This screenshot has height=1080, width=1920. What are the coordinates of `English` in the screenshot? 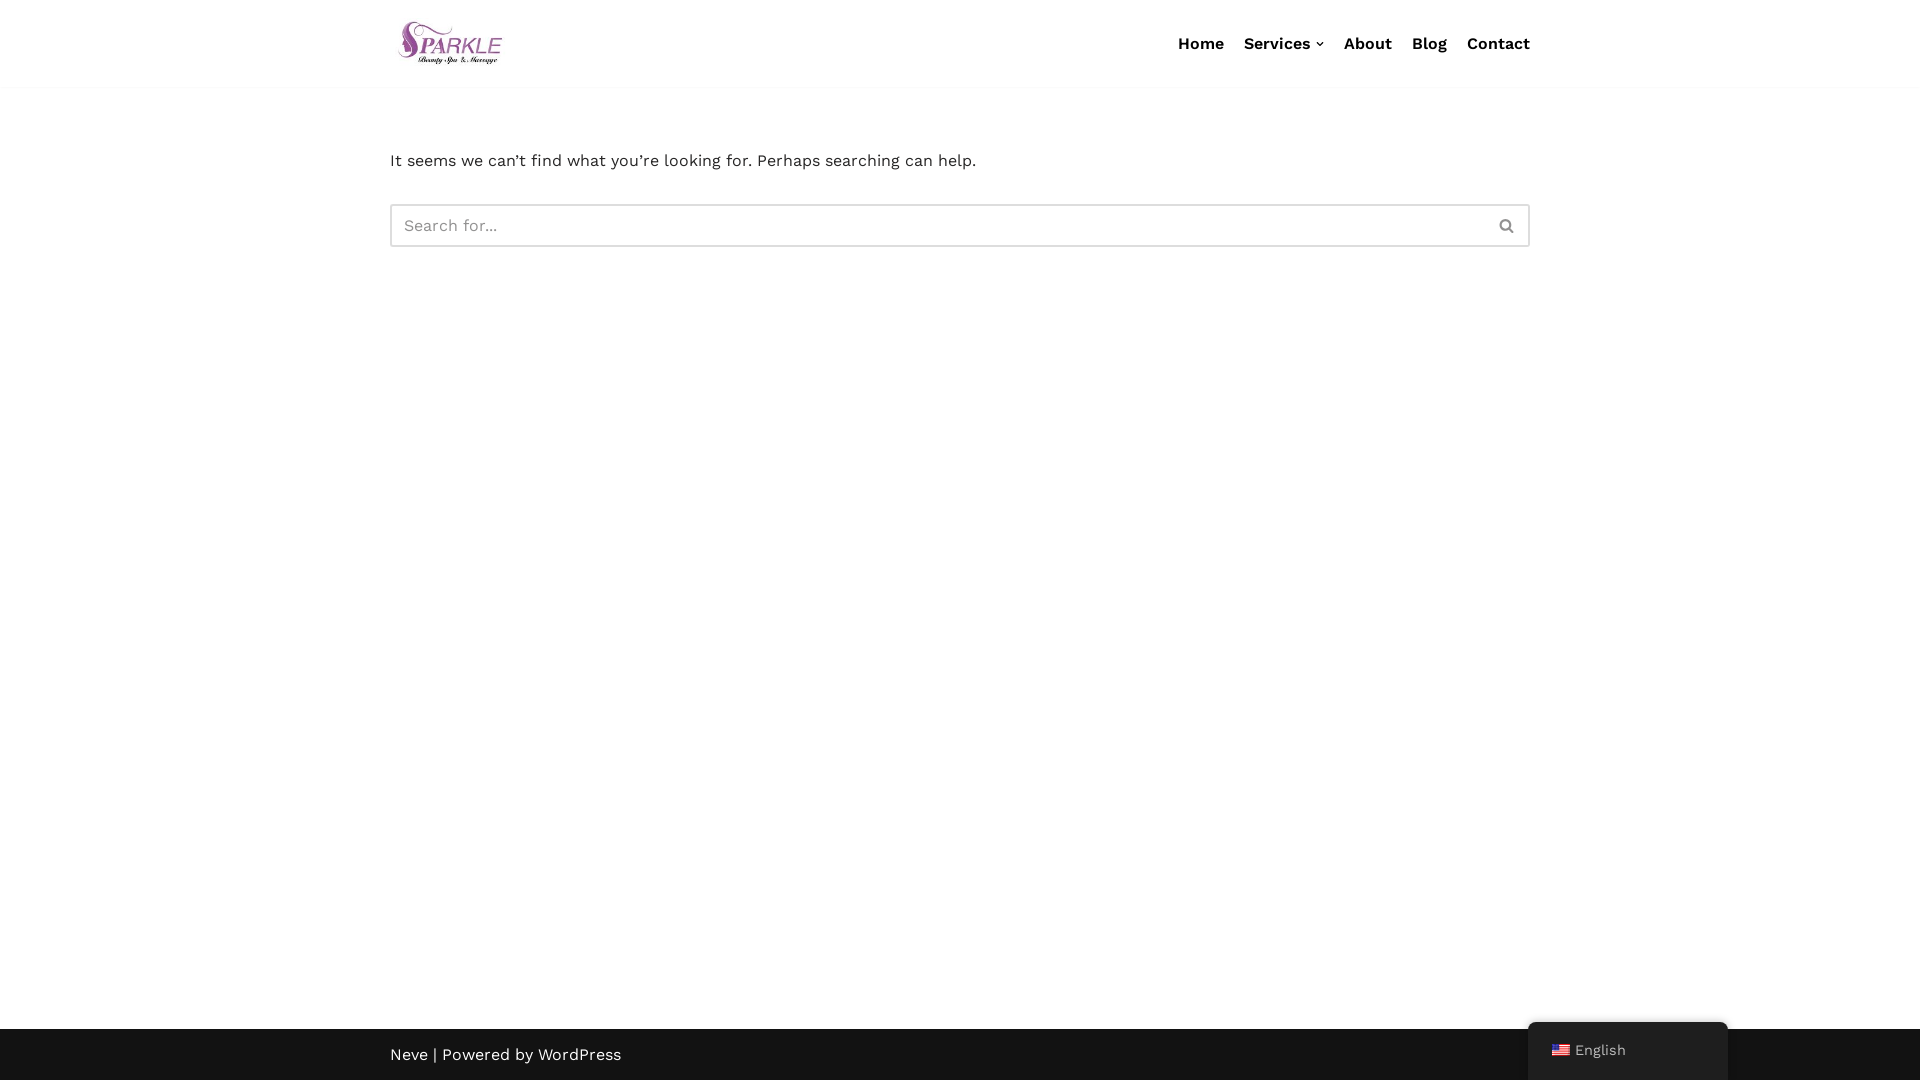 It's located at (1628, 1050).